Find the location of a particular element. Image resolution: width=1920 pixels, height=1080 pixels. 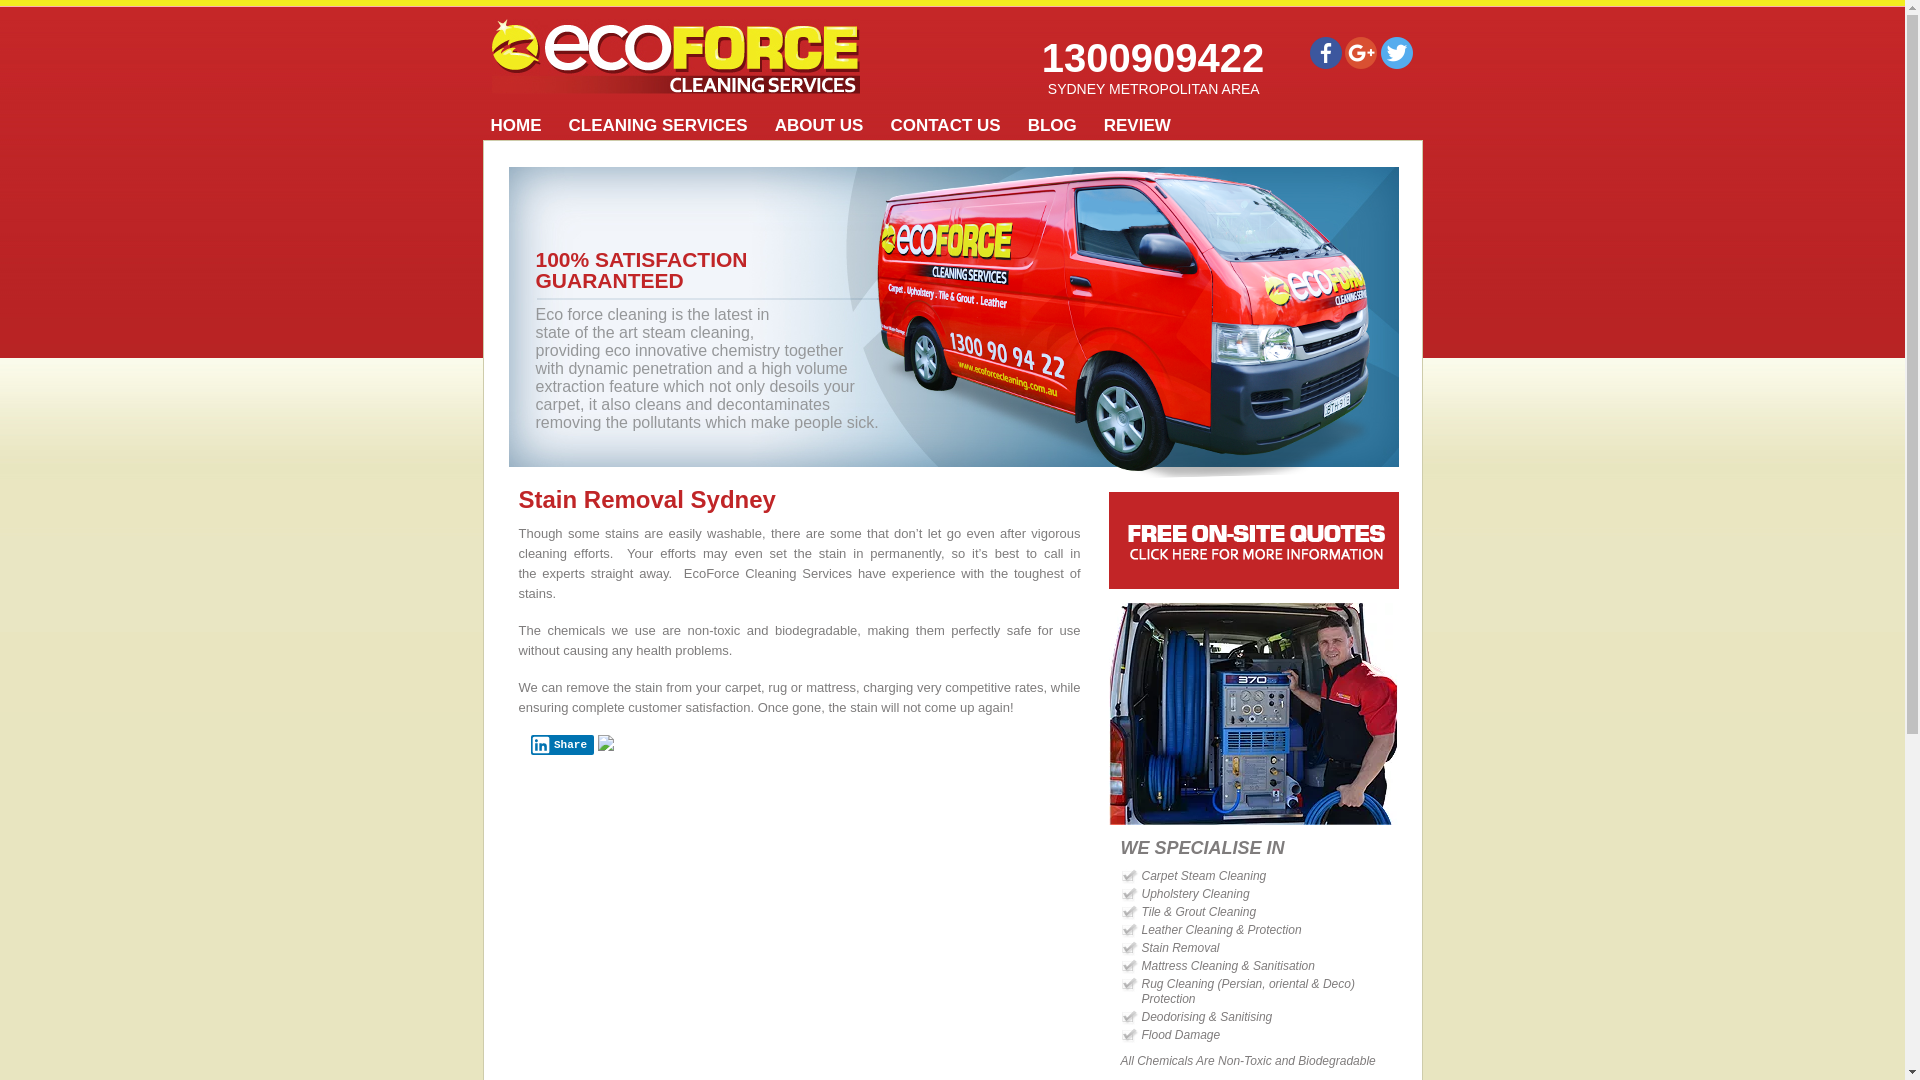

CLEANING SERVICES is located at coordinates (663, 126).